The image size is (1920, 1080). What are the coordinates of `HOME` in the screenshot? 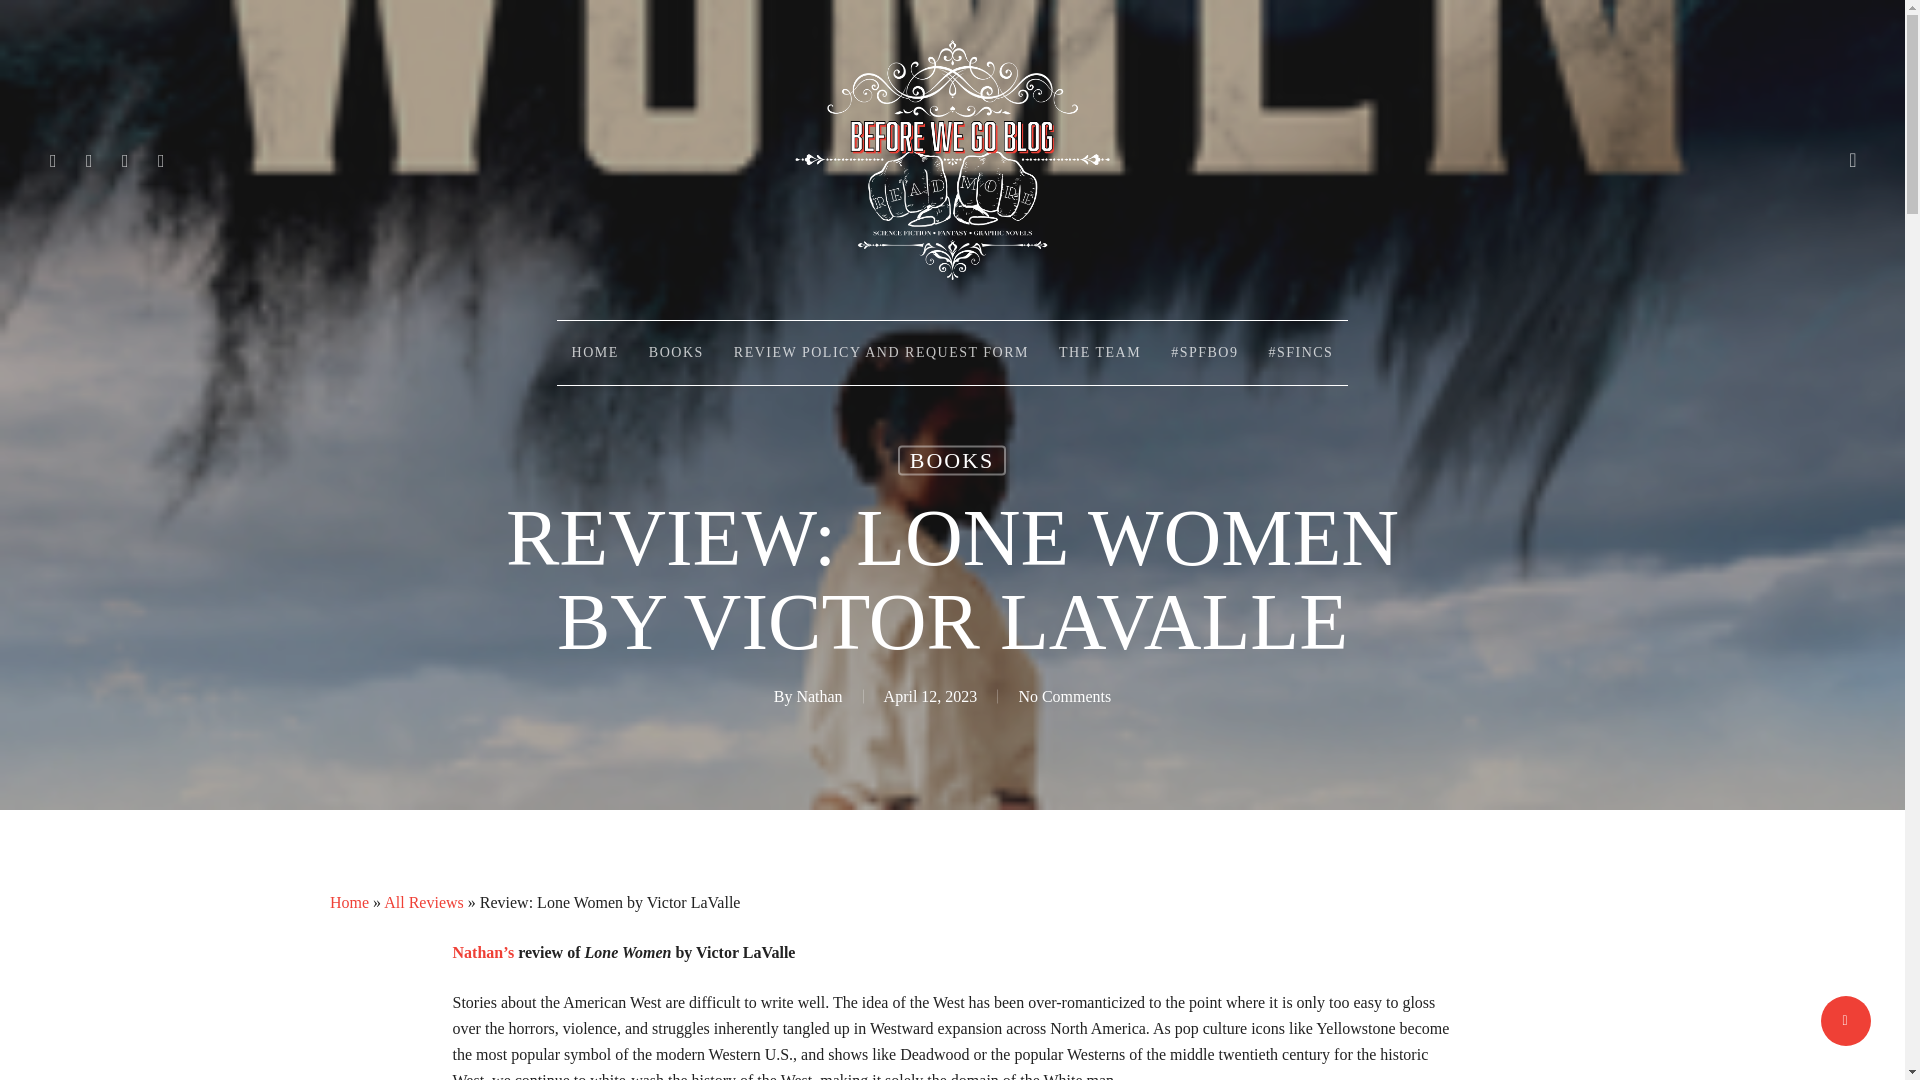 It's located at (594, 352).